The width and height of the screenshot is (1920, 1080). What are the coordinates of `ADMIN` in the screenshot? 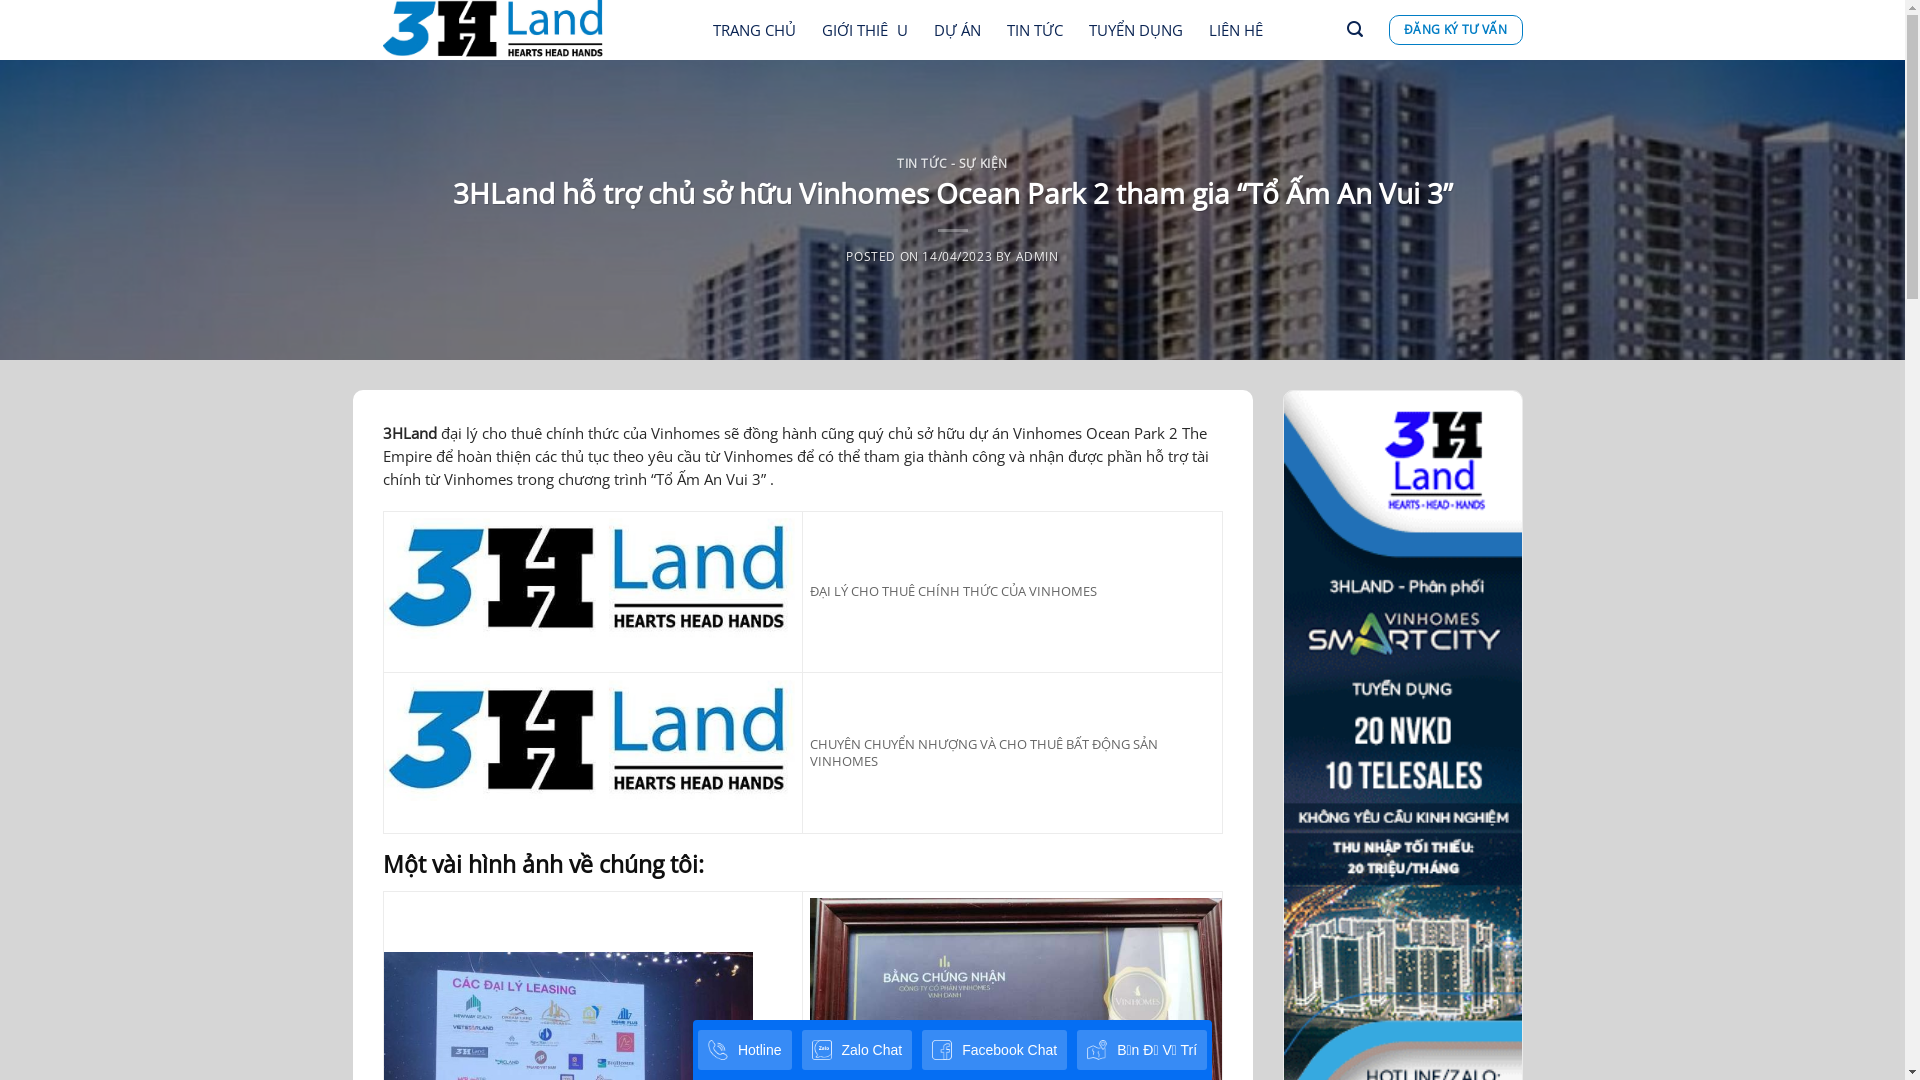 It's located at (1038, 256).